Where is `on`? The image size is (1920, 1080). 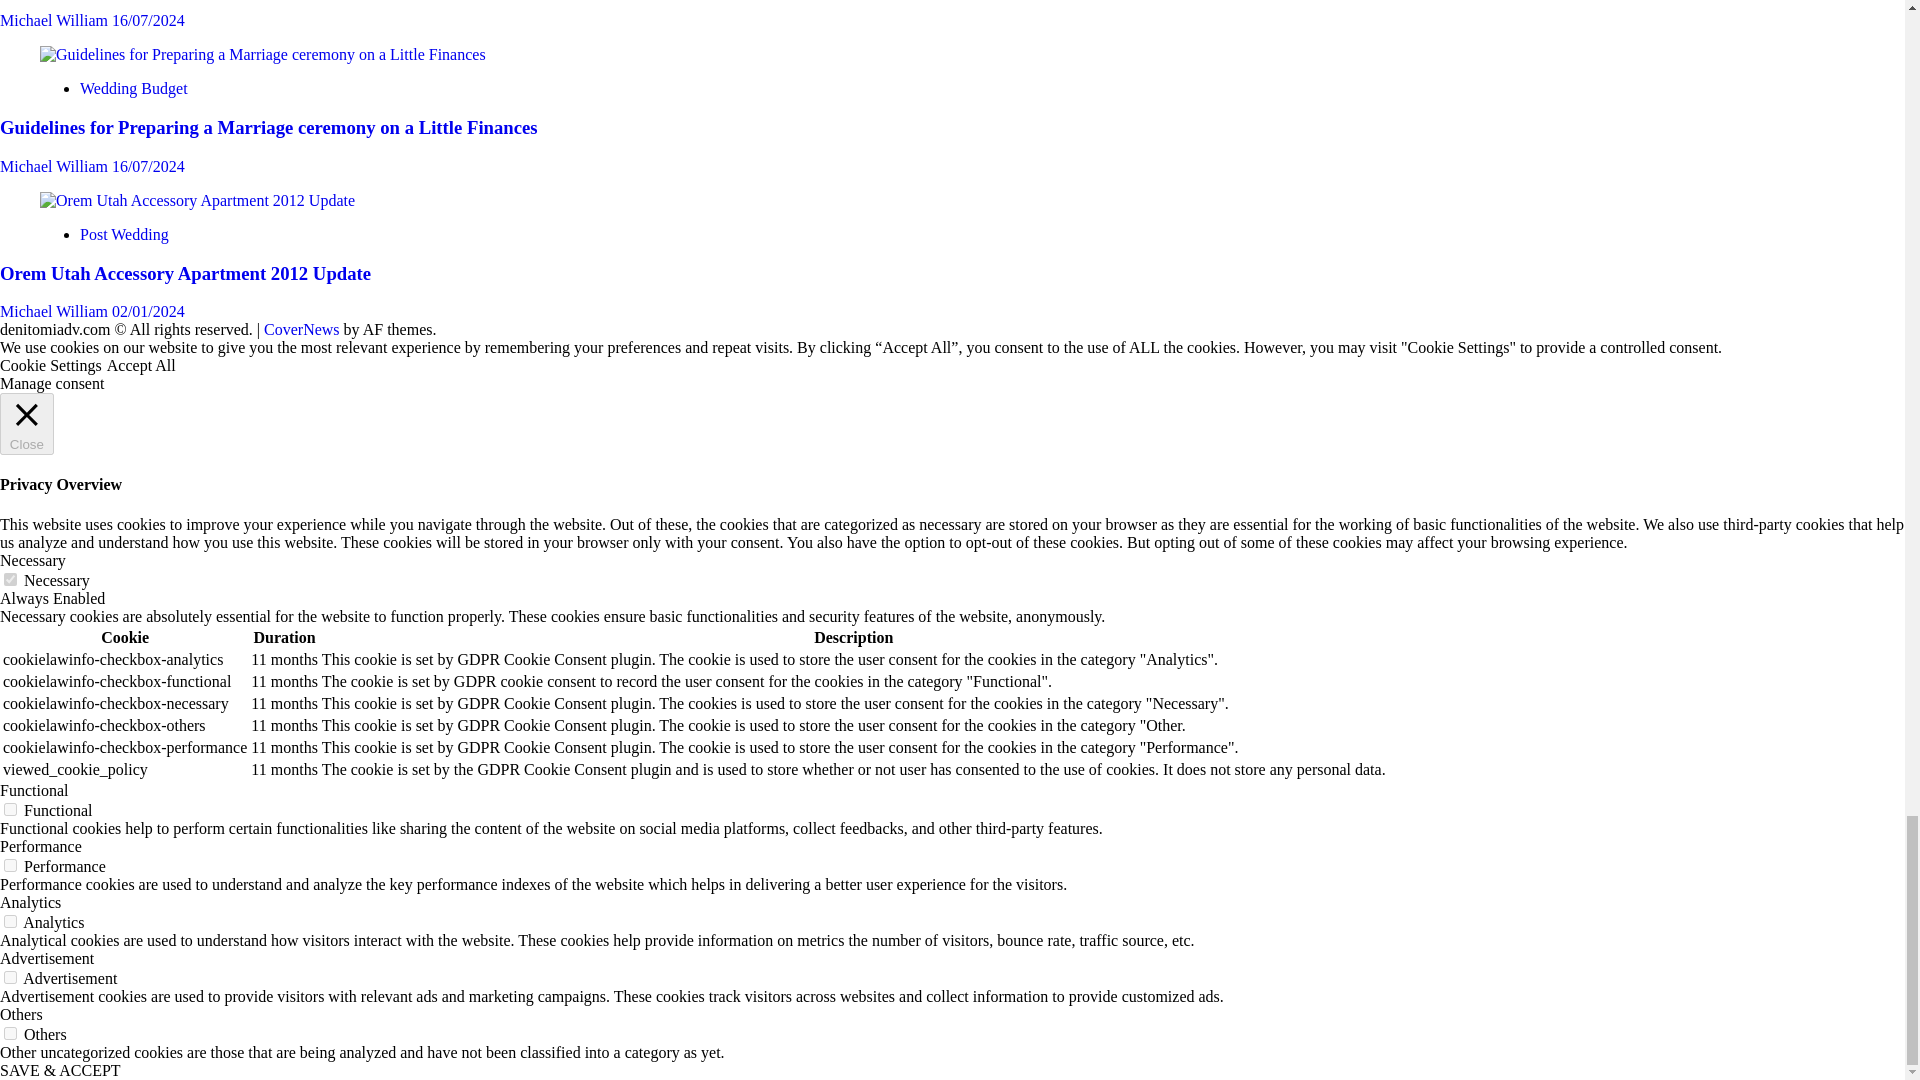 on is located at coordinates (10, 864).